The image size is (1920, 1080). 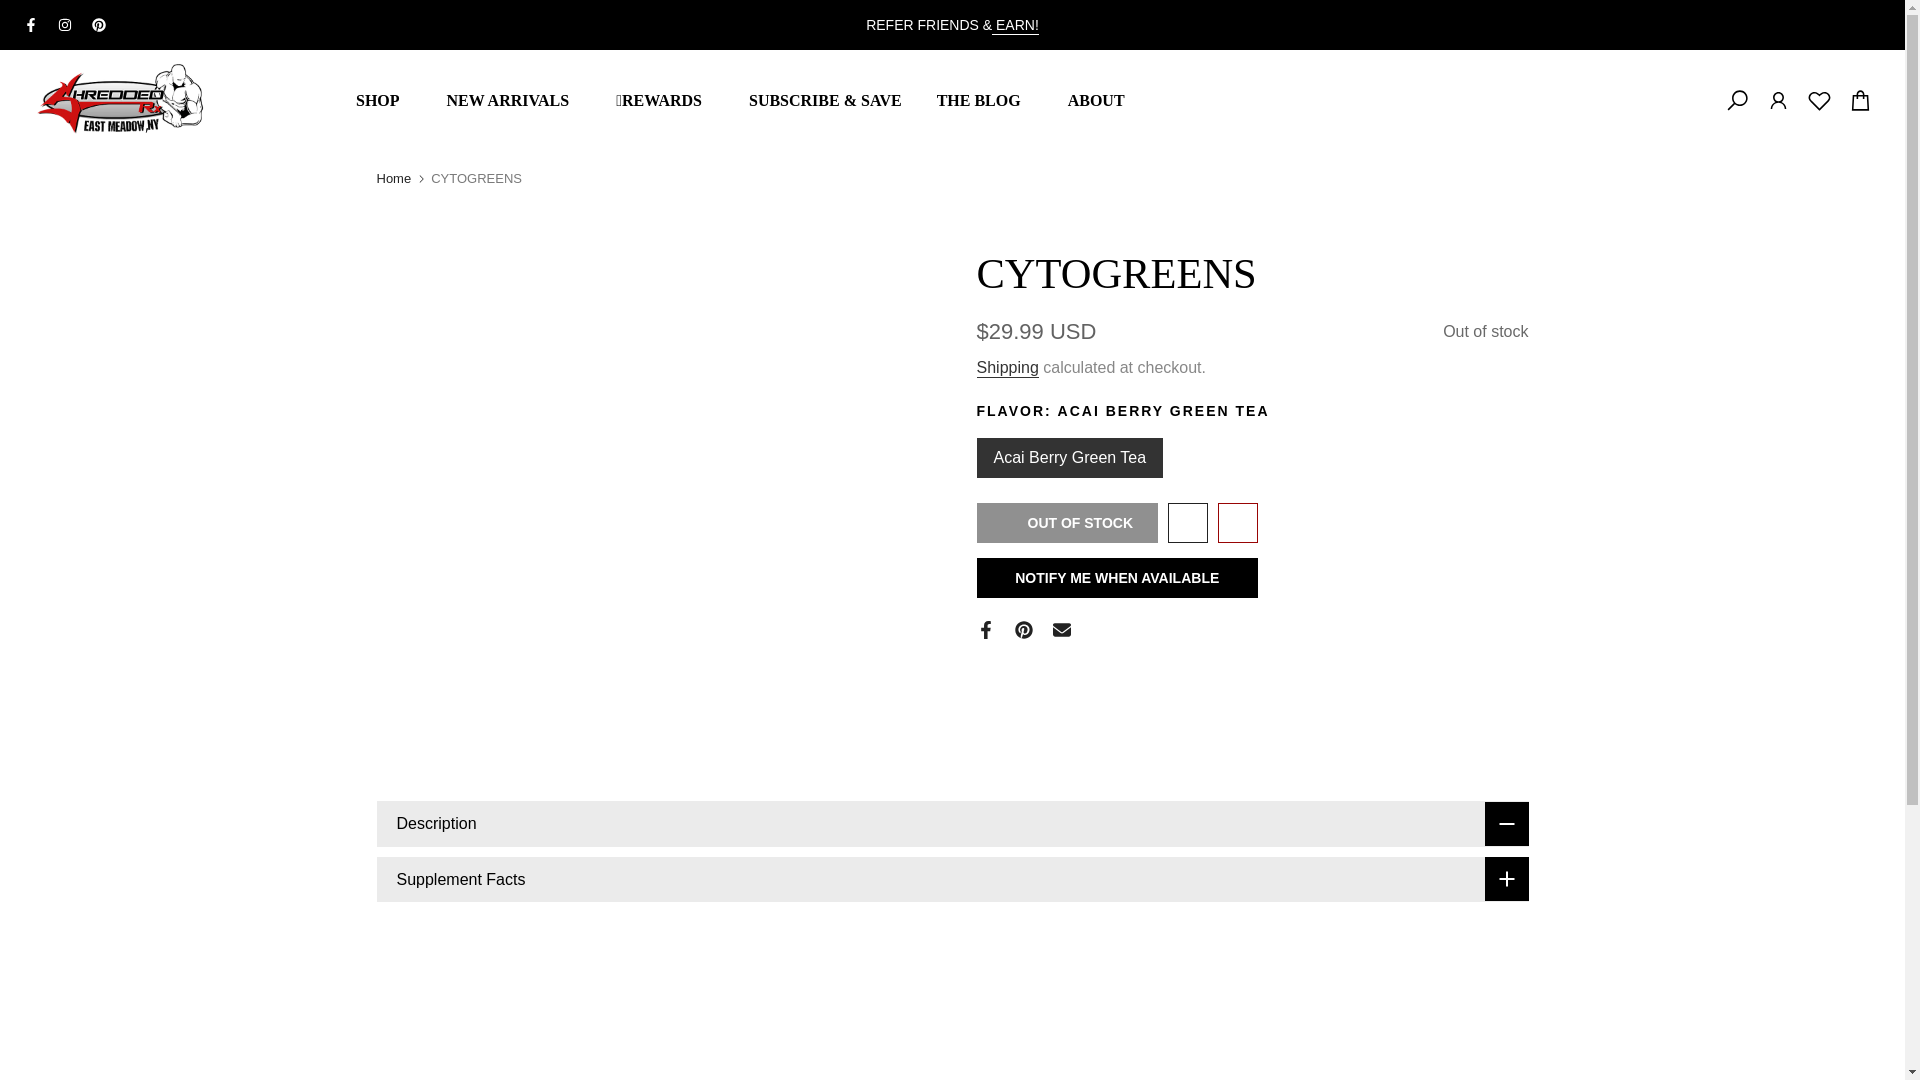 What do you see at coordinates (952, 824) in the screenshot?
I see `Description` at bounding box center [952, 824].